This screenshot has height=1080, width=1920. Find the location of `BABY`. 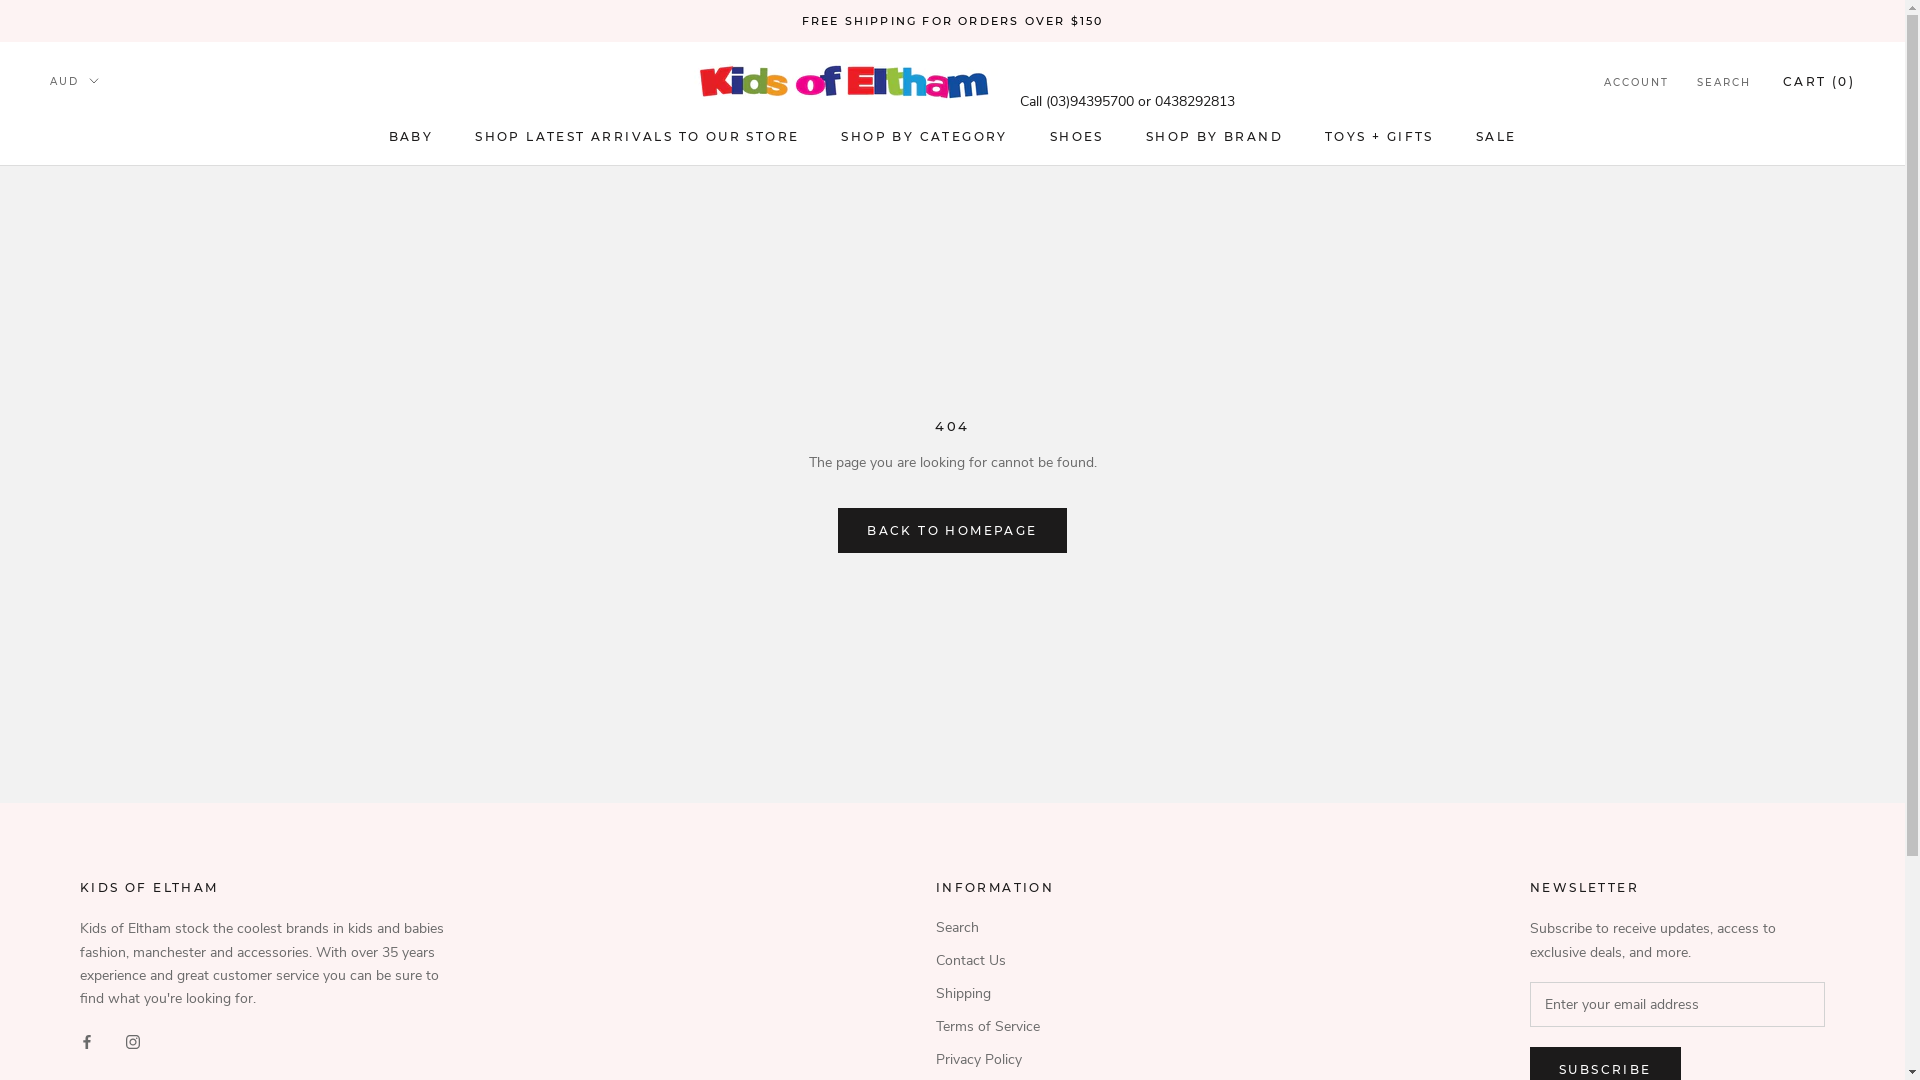

BABY is located at coordinates (412, 136).